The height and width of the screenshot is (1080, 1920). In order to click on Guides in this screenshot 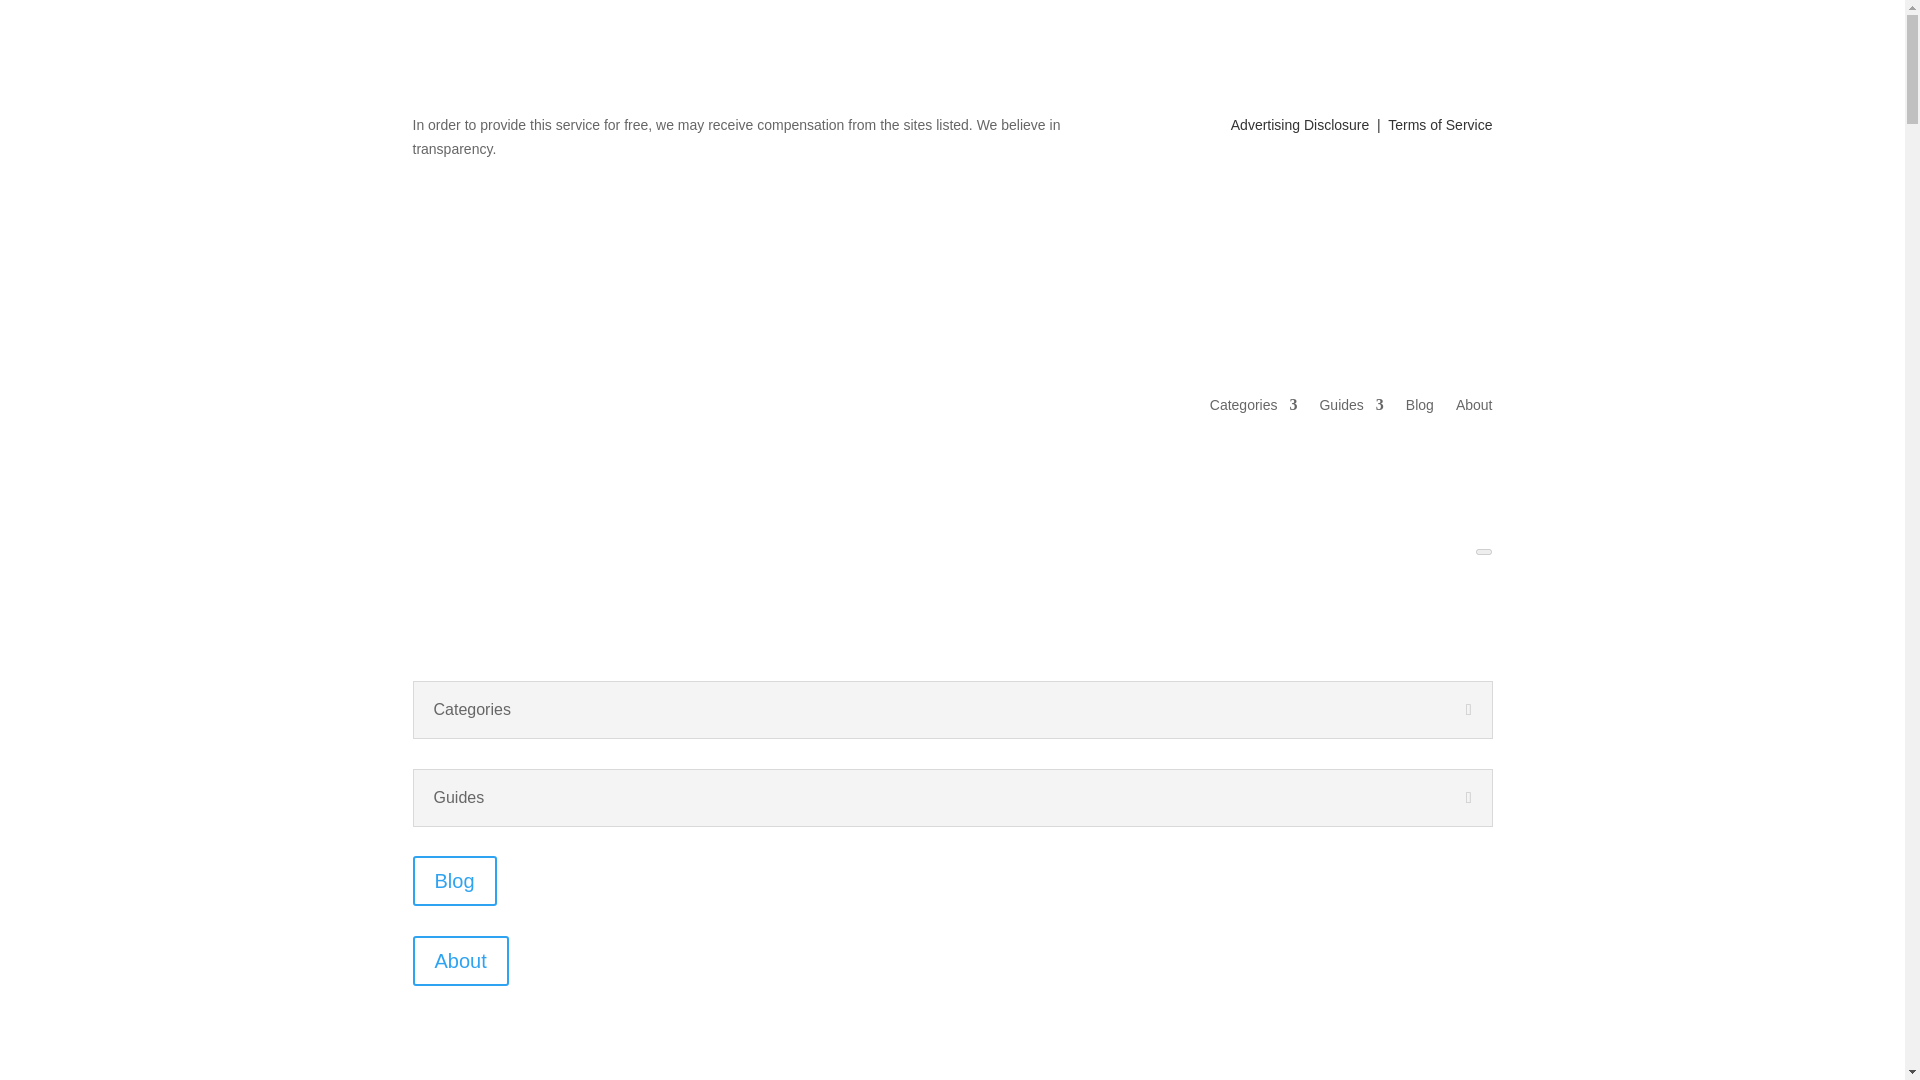, I will do `click(1350, 409)`.